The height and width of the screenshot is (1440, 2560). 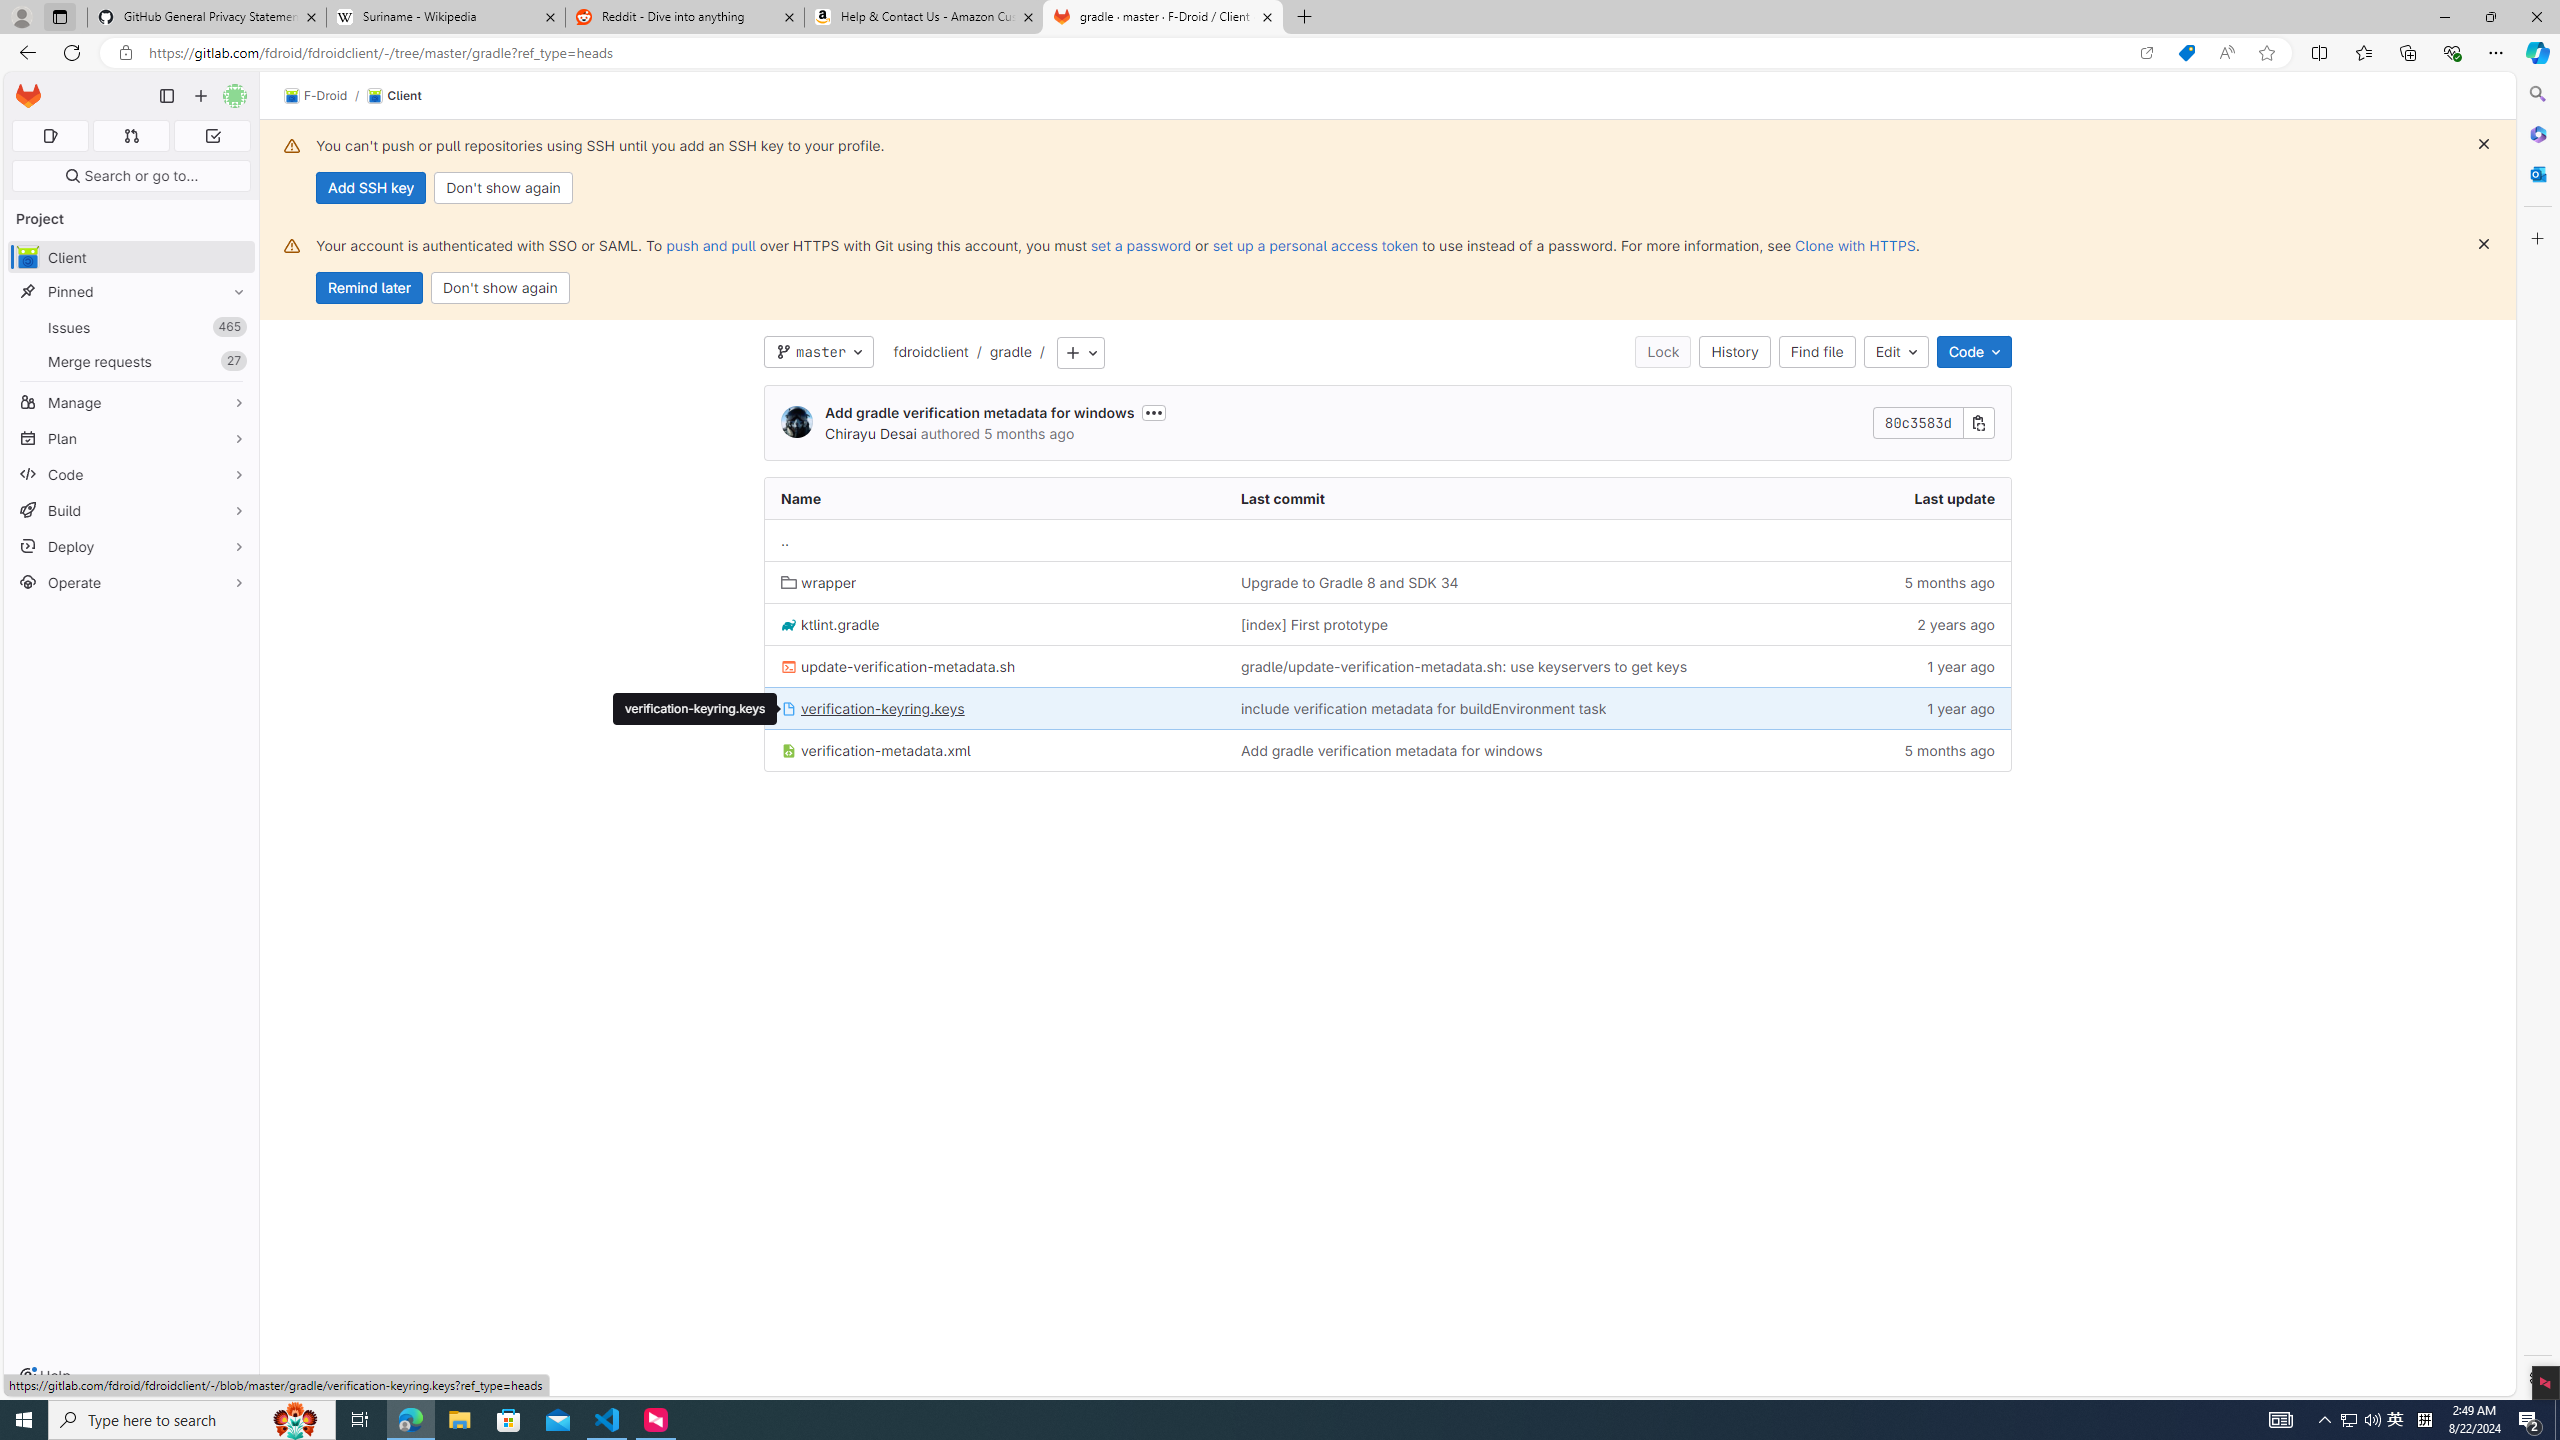 I want to click on 5 months ago, so click(x=1894, y=750).